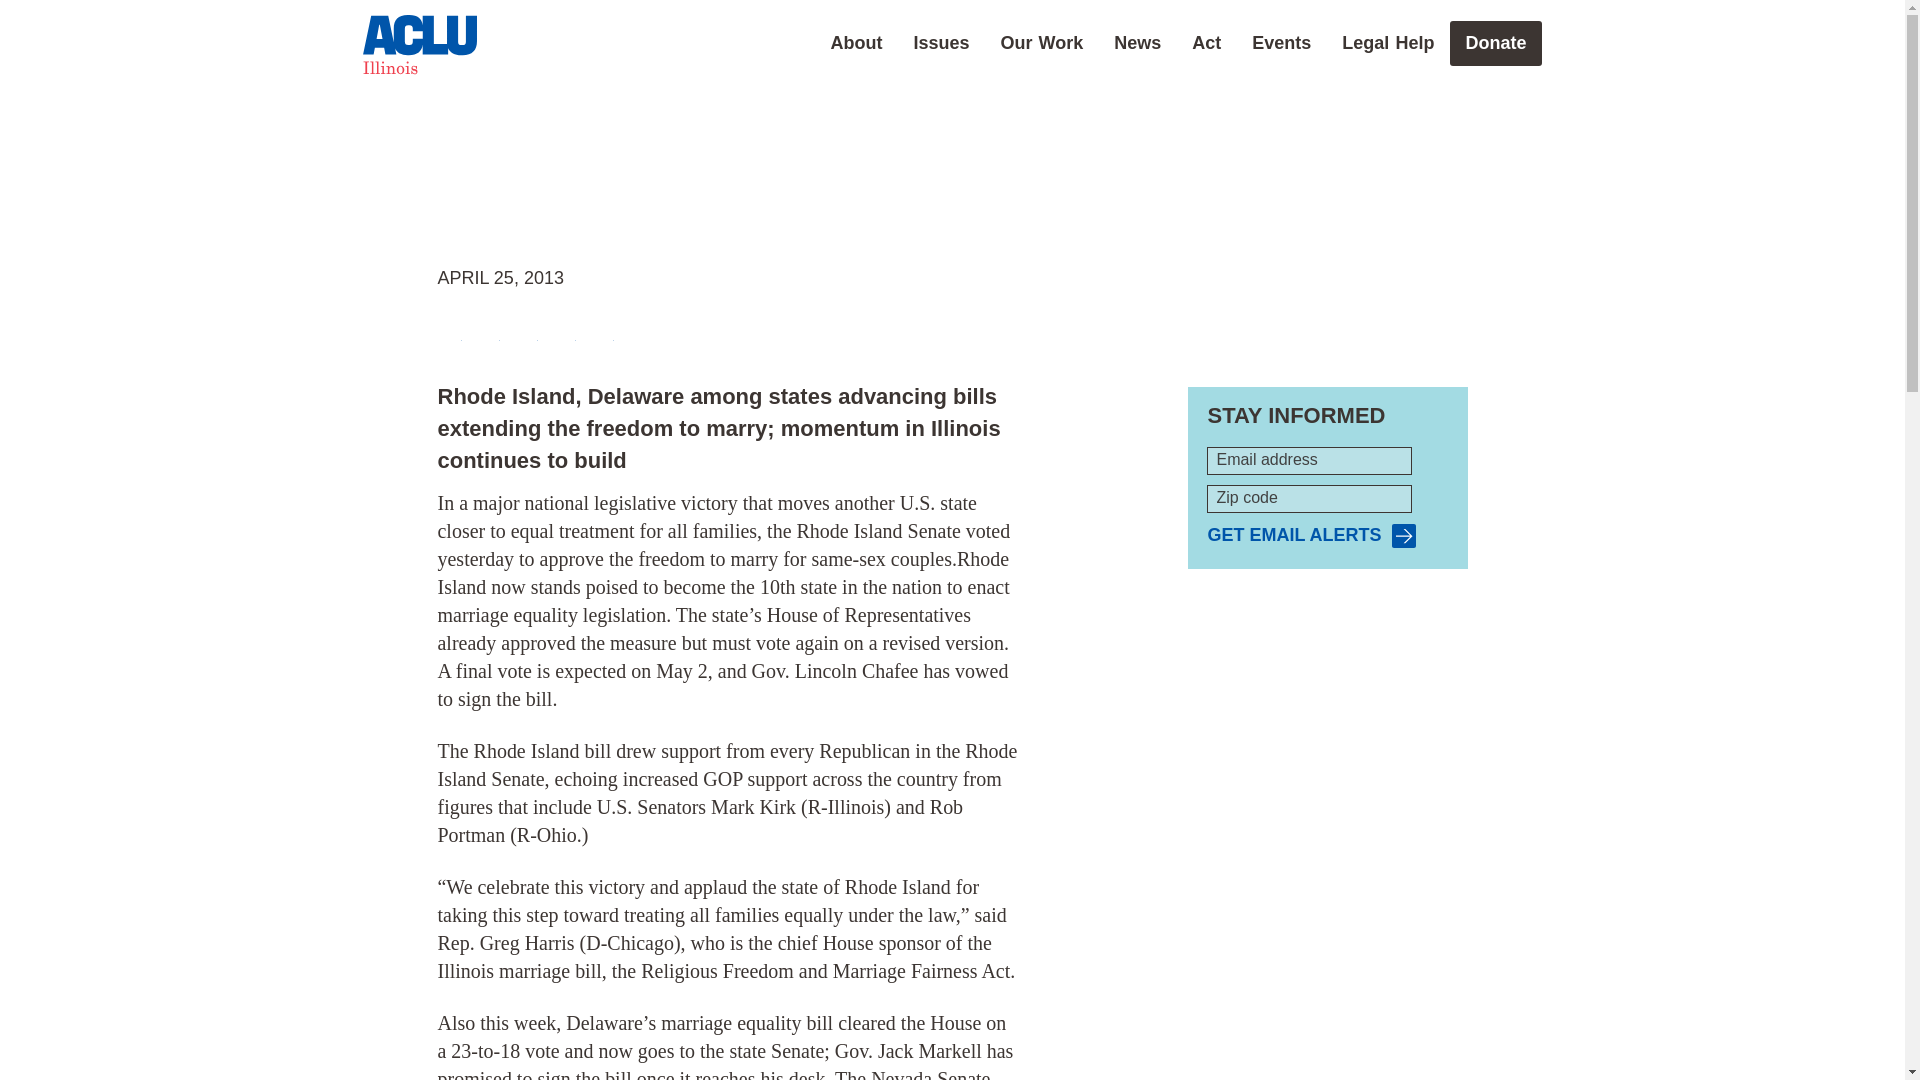 The height and width of the screenshot is (1080, 1920). I want to click on Submit this to Reddit, so click(526, 330).